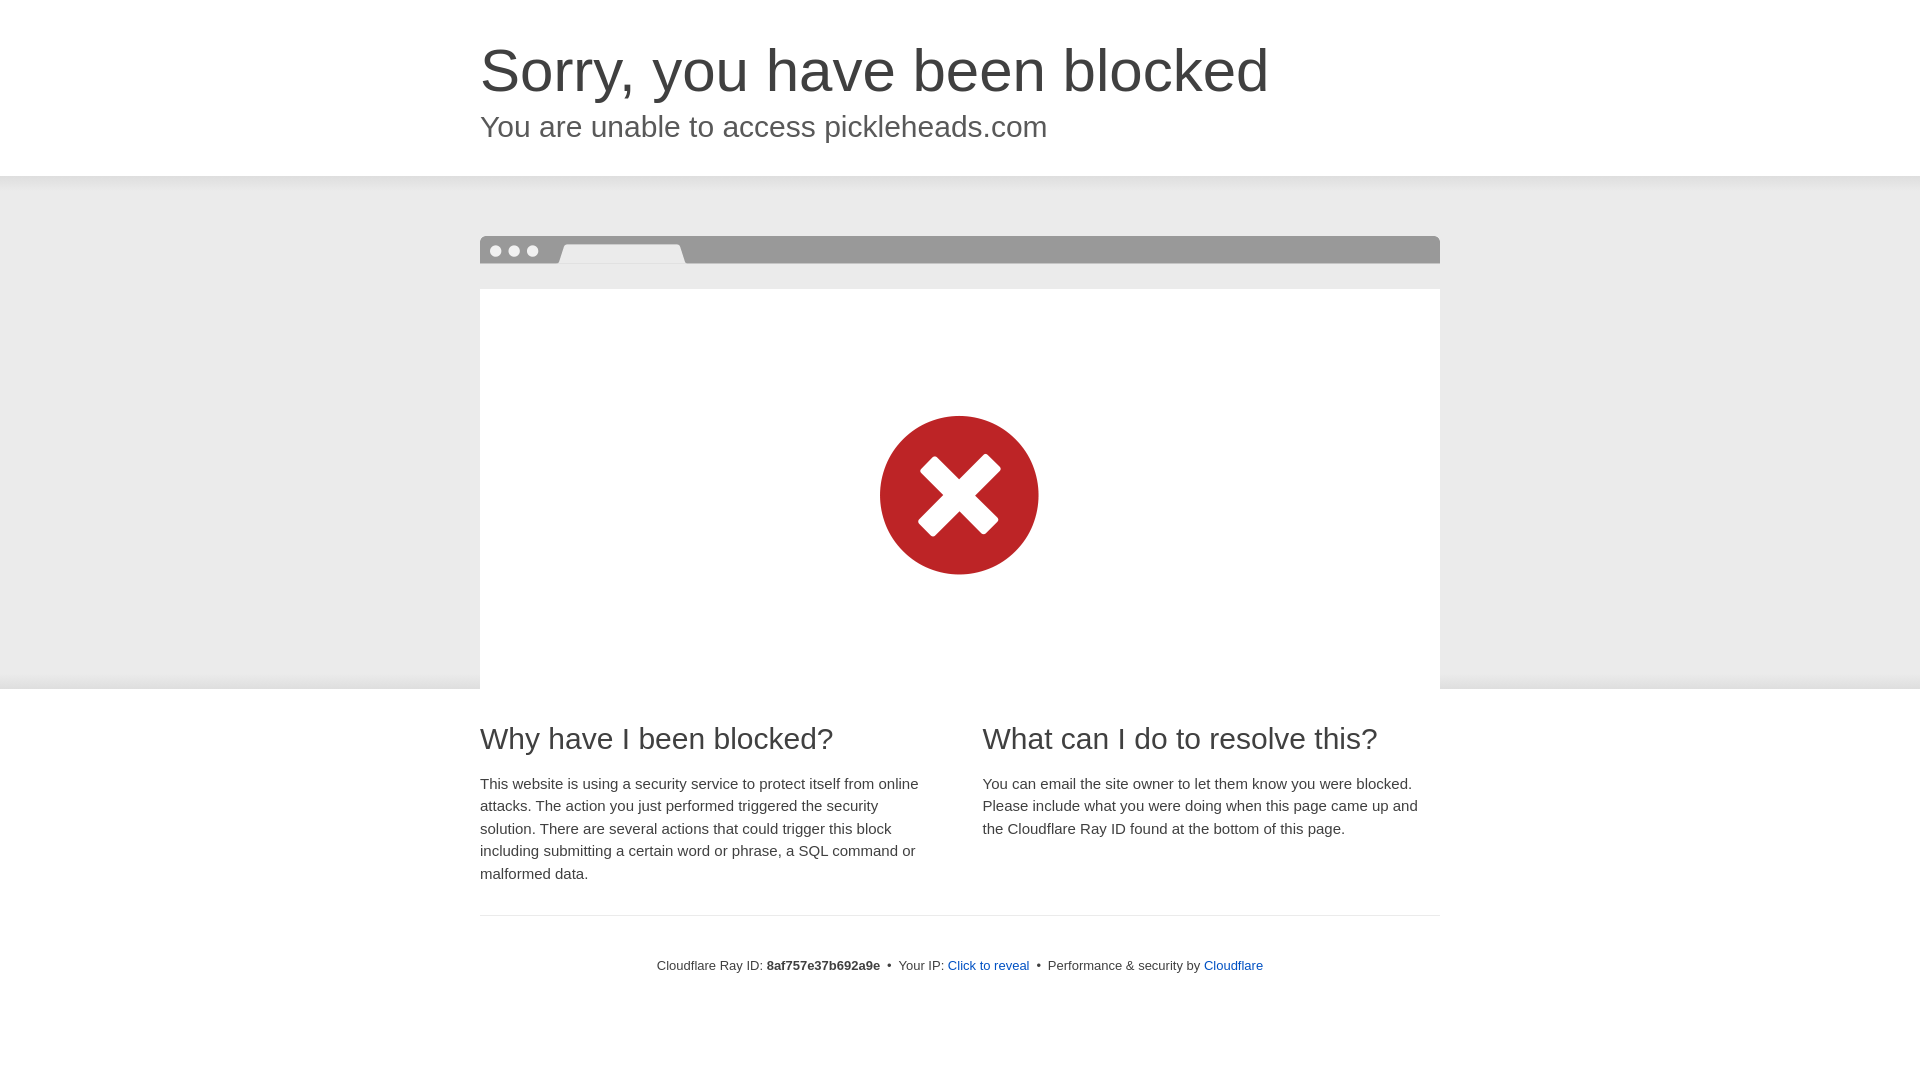 This screenshot has width=1920, height=1080. I want to click on Click to reveal, so click(988, 966).